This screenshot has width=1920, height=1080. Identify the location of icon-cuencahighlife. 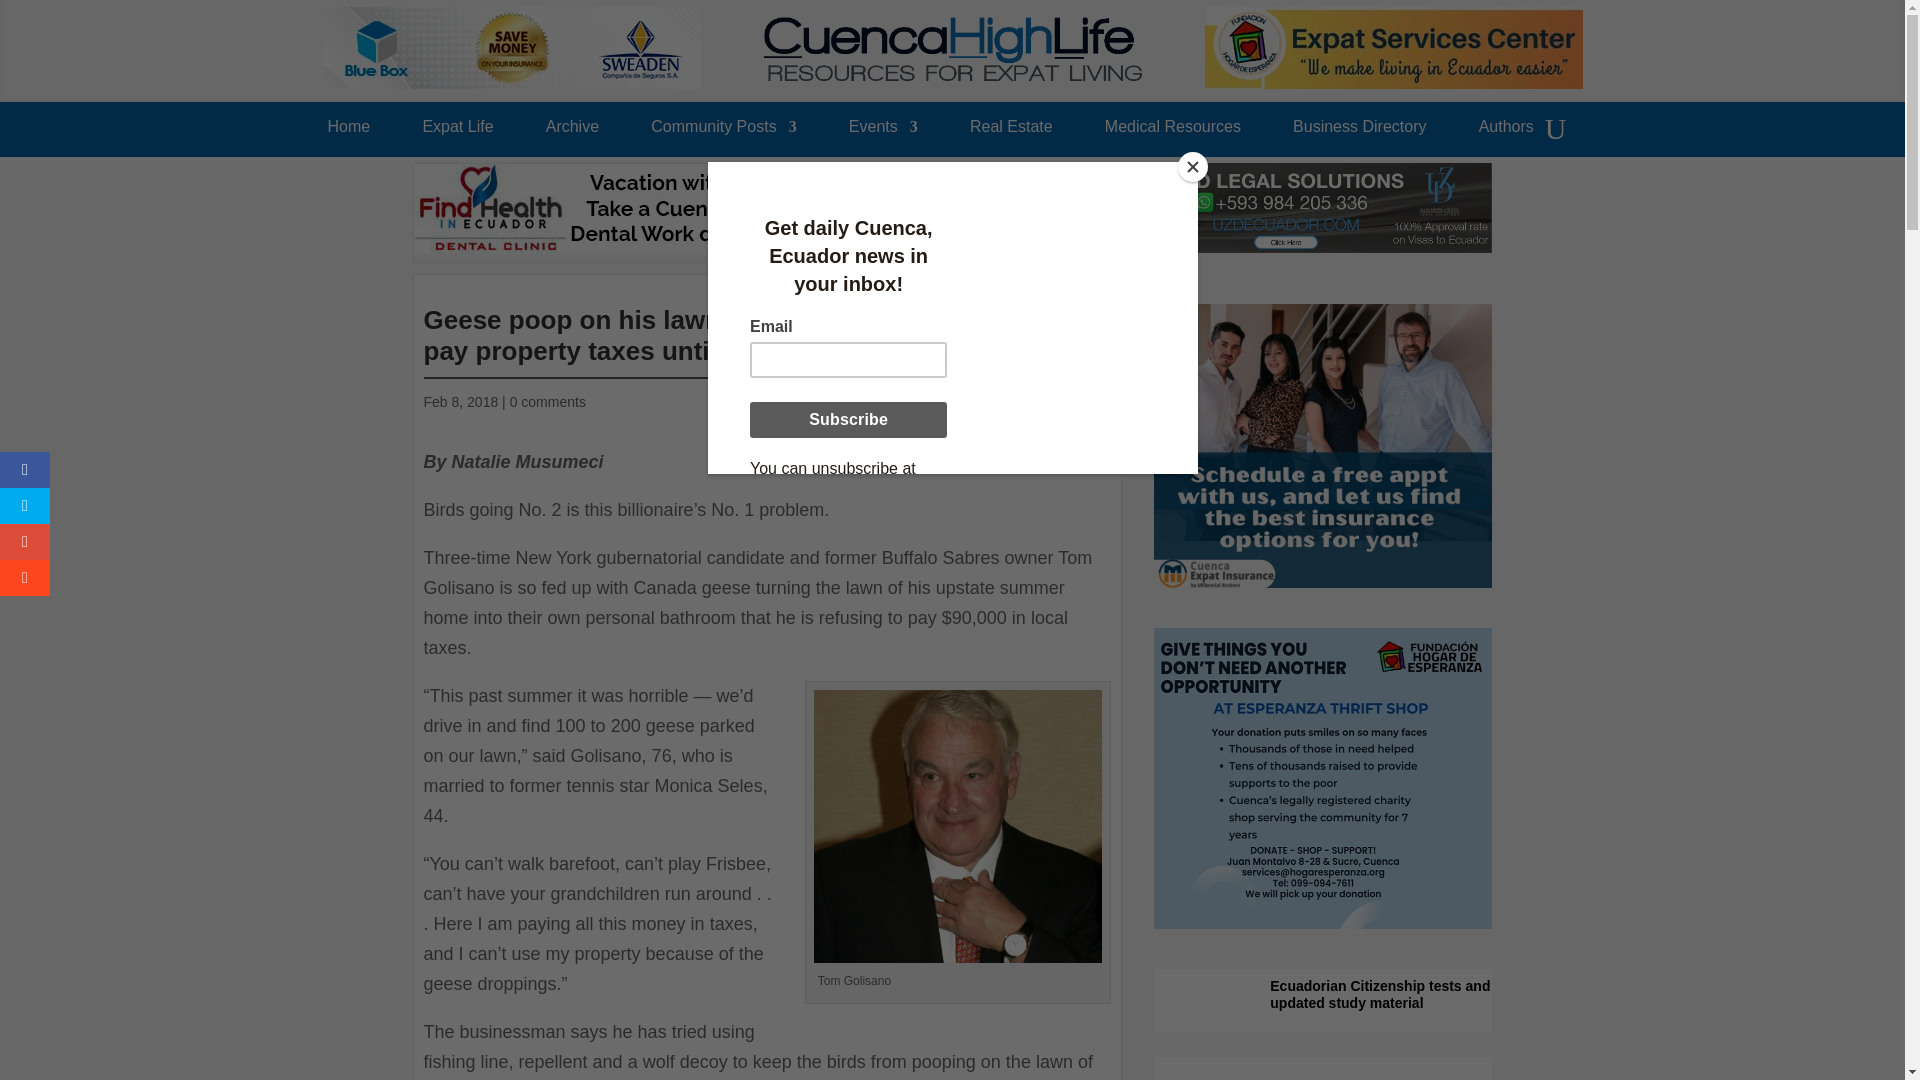
(1086, 290).